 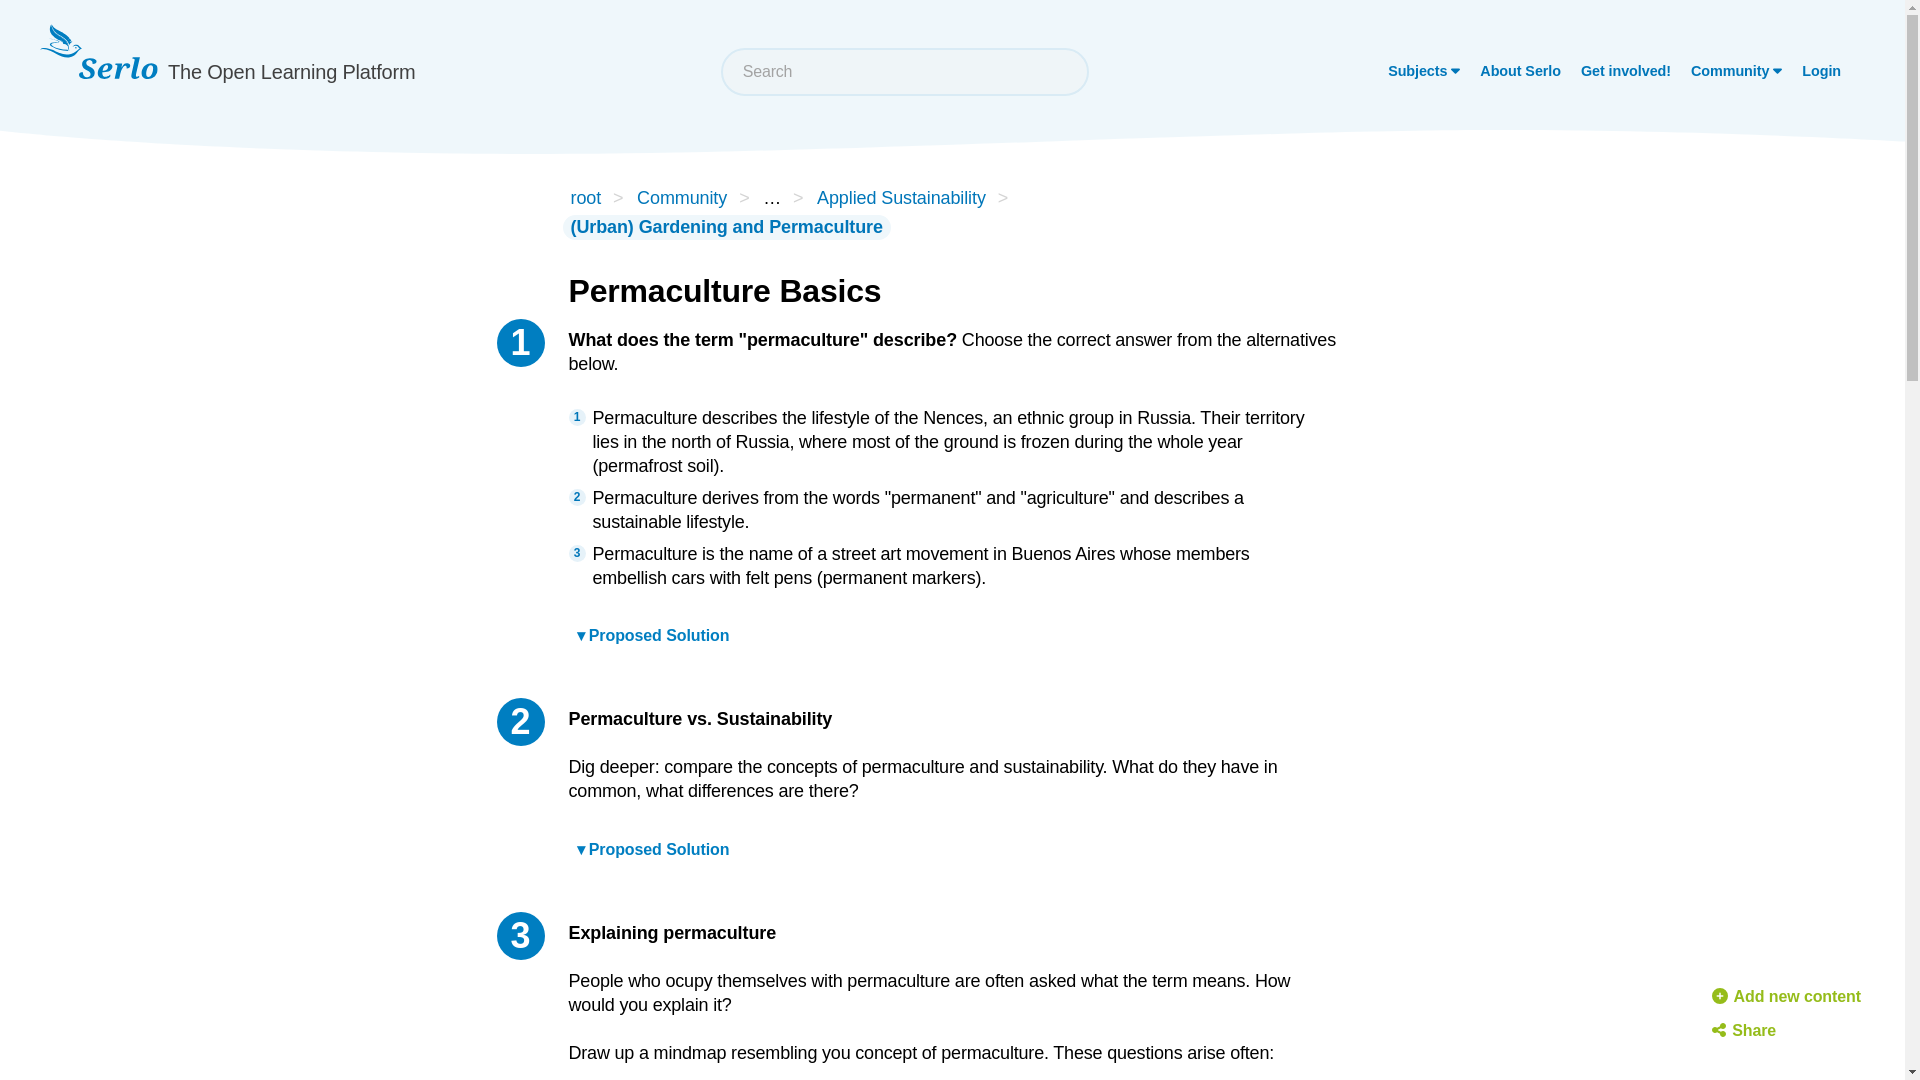 I want to click on Get involved!, so click(x=1626, y=71).